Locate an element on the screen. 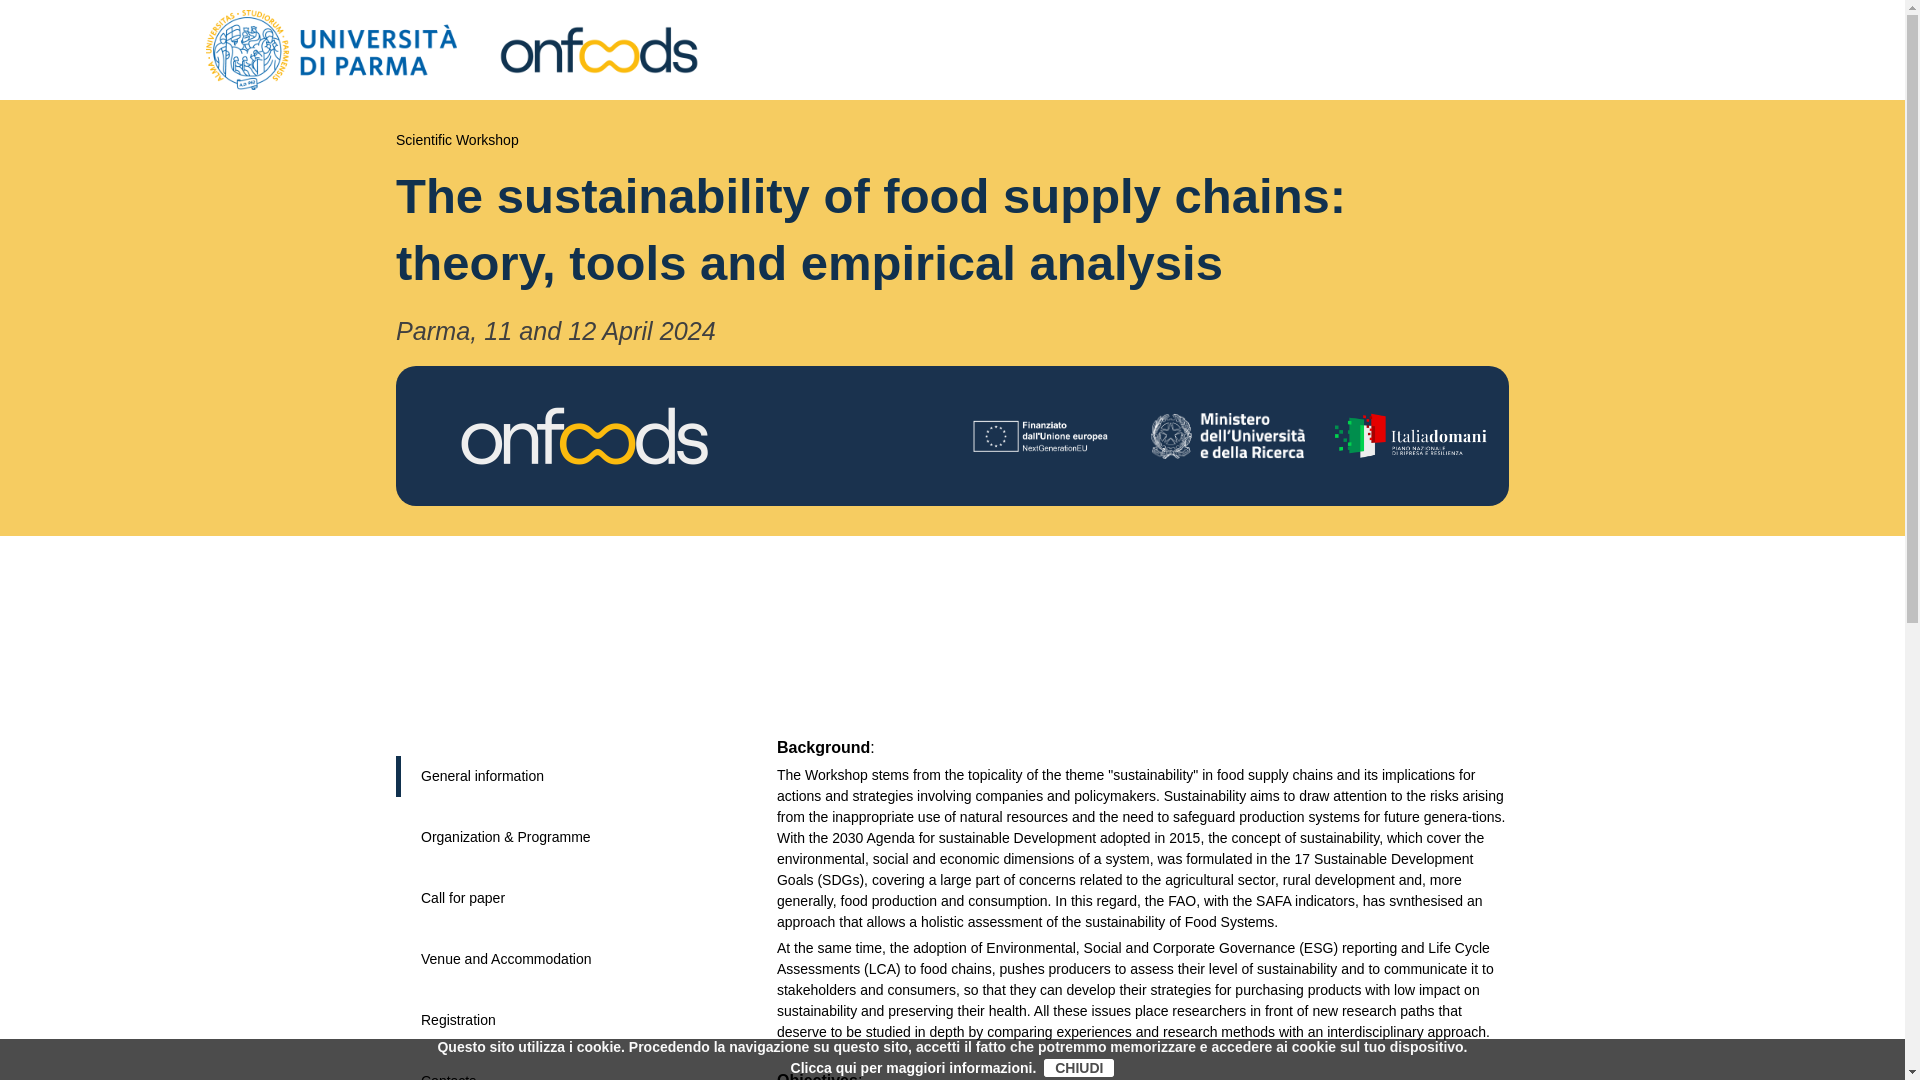 The width and height of the screenshot is (1920, 1080). Clicca qui per maggiori informazioni. is located at coordinates (914, 1067).